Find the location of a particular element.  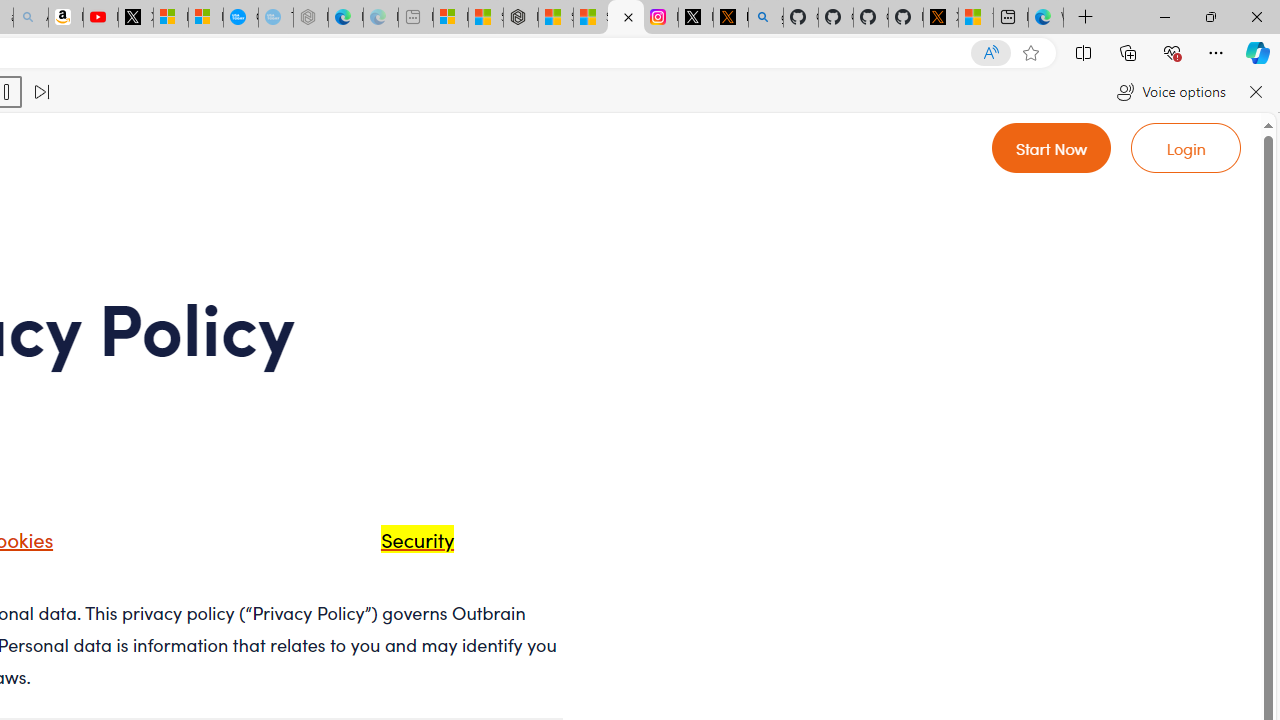

Close read aloud is located at coordinates (1256, 92).